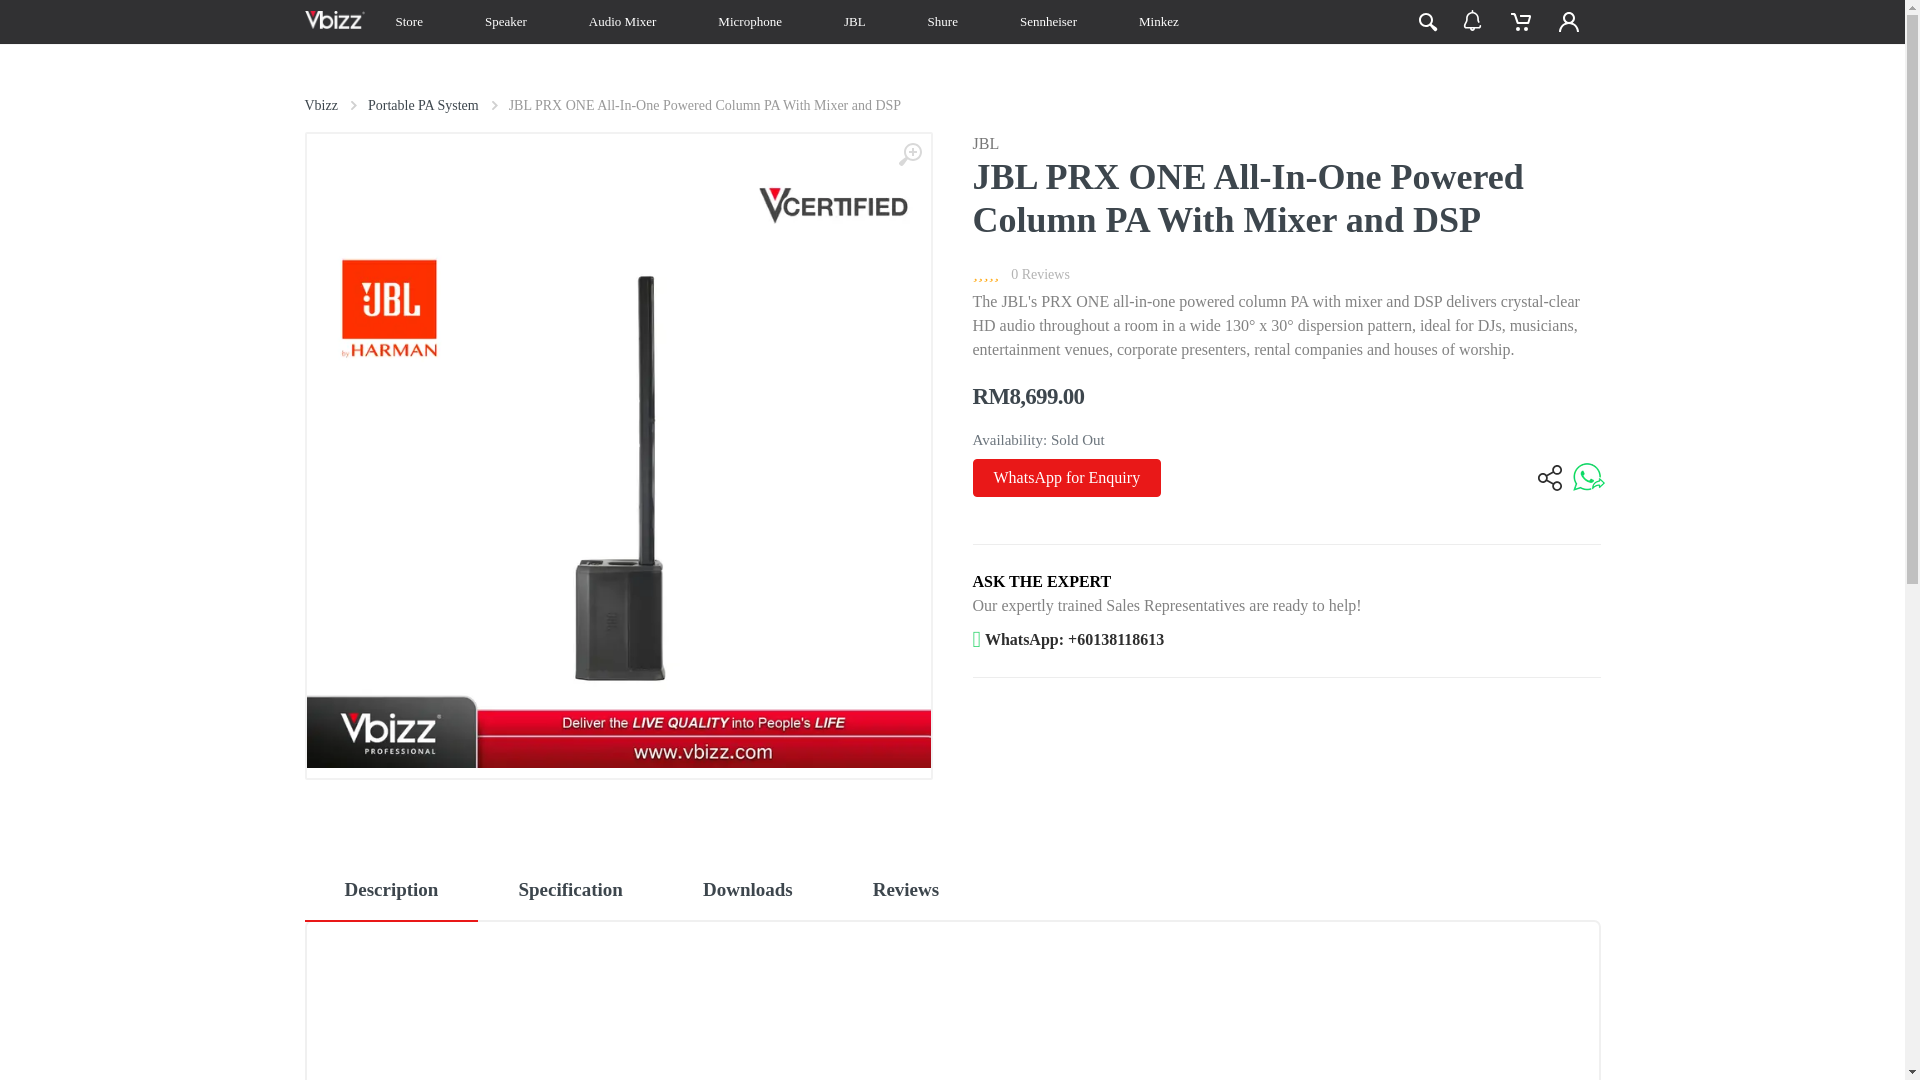  What do you see at coordinates (749, 22) in the screenshot?
I see `Microphone` at bounding box center [749, 22].